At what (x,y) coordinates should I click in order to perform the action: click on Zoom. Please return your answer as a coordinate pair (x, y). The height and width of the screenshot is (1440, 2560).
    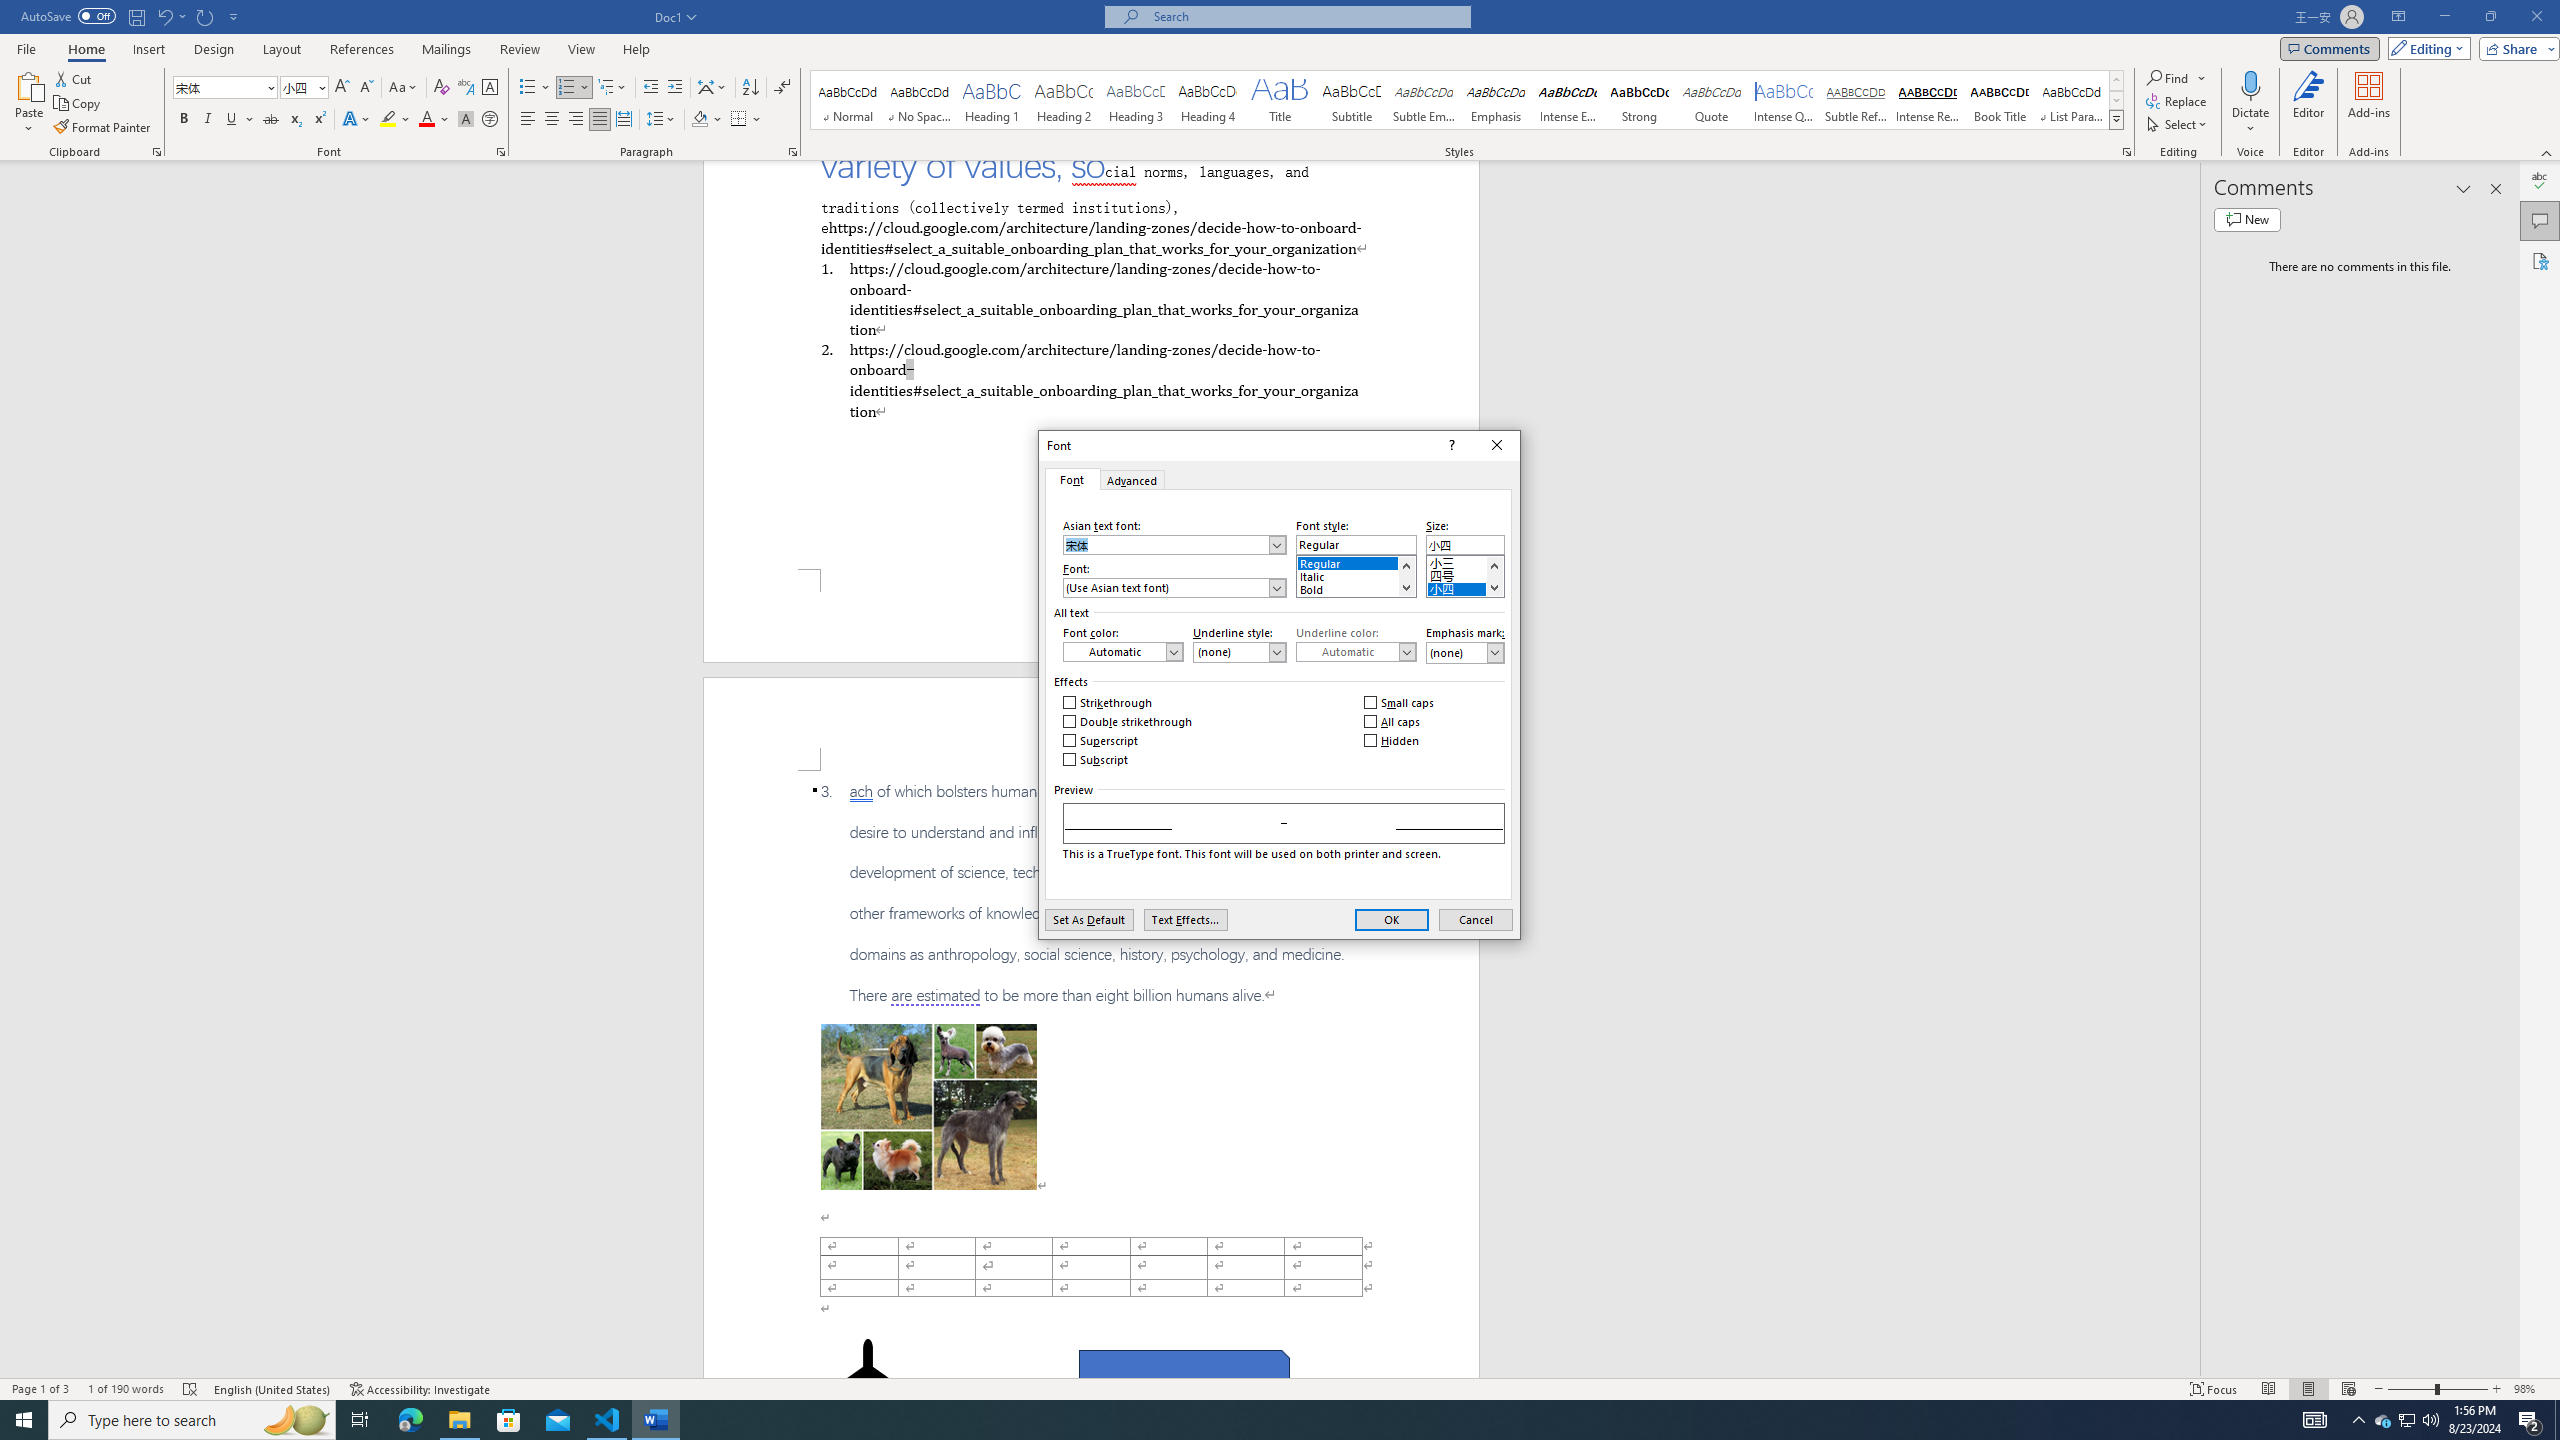
    Looking at the image, I should click on (2438, 1389).